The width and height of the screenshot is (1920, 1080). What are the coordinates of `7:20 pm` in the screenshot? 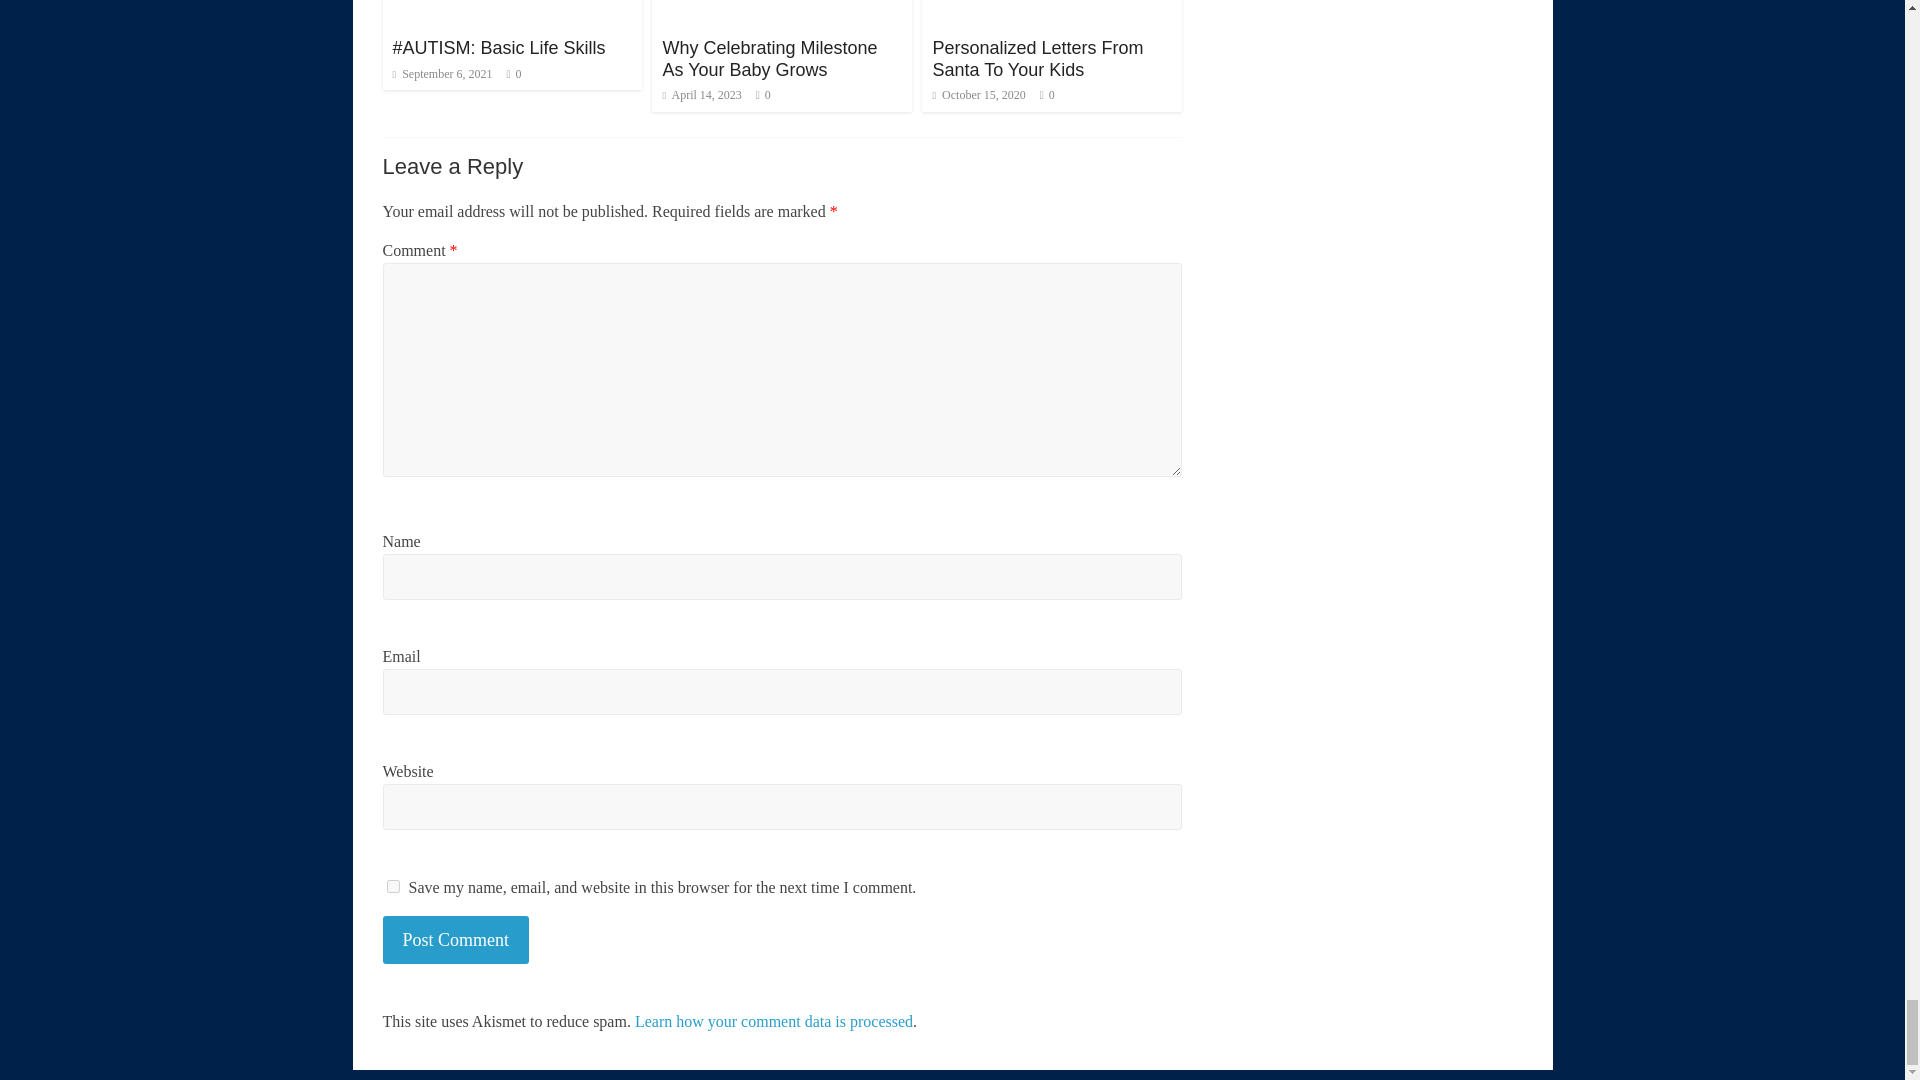 It's located at (702, 94).